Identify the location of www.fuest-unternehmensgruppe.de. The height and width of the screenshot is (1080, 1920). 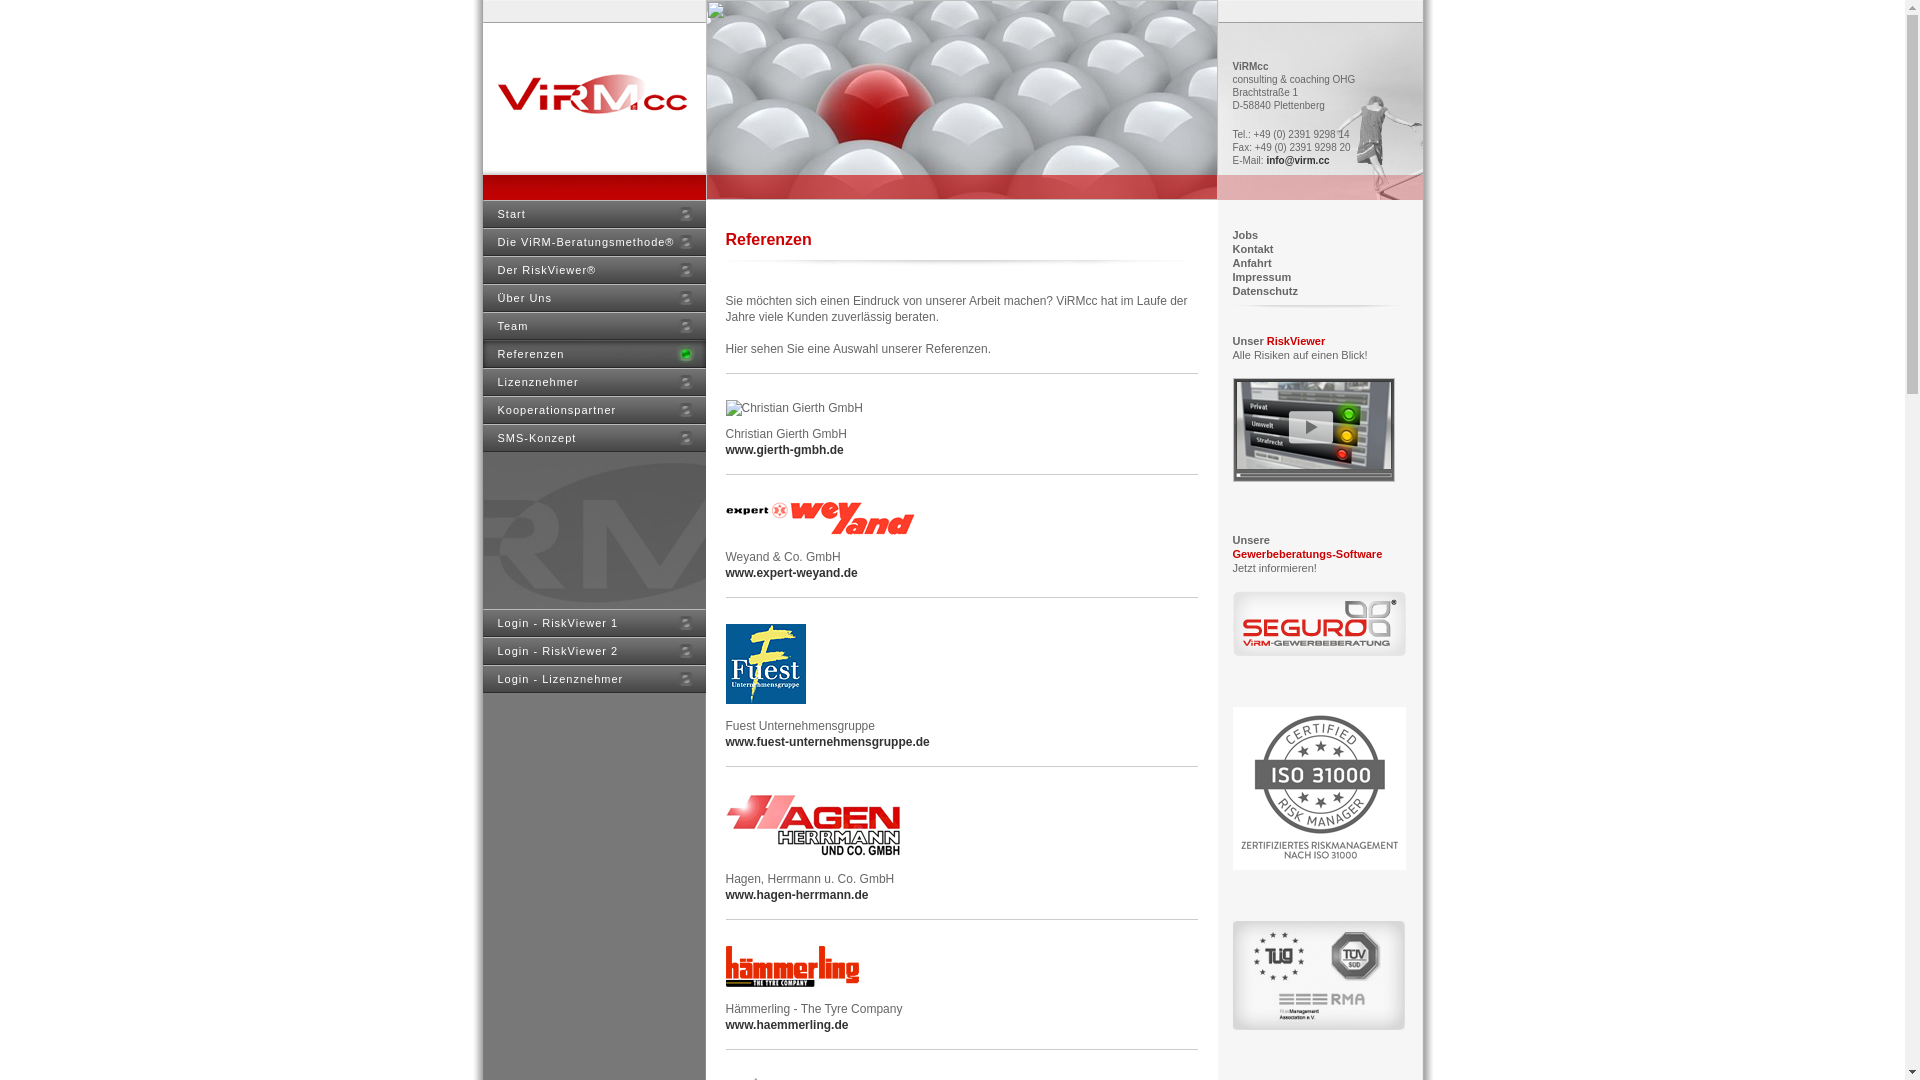
(828, 742).